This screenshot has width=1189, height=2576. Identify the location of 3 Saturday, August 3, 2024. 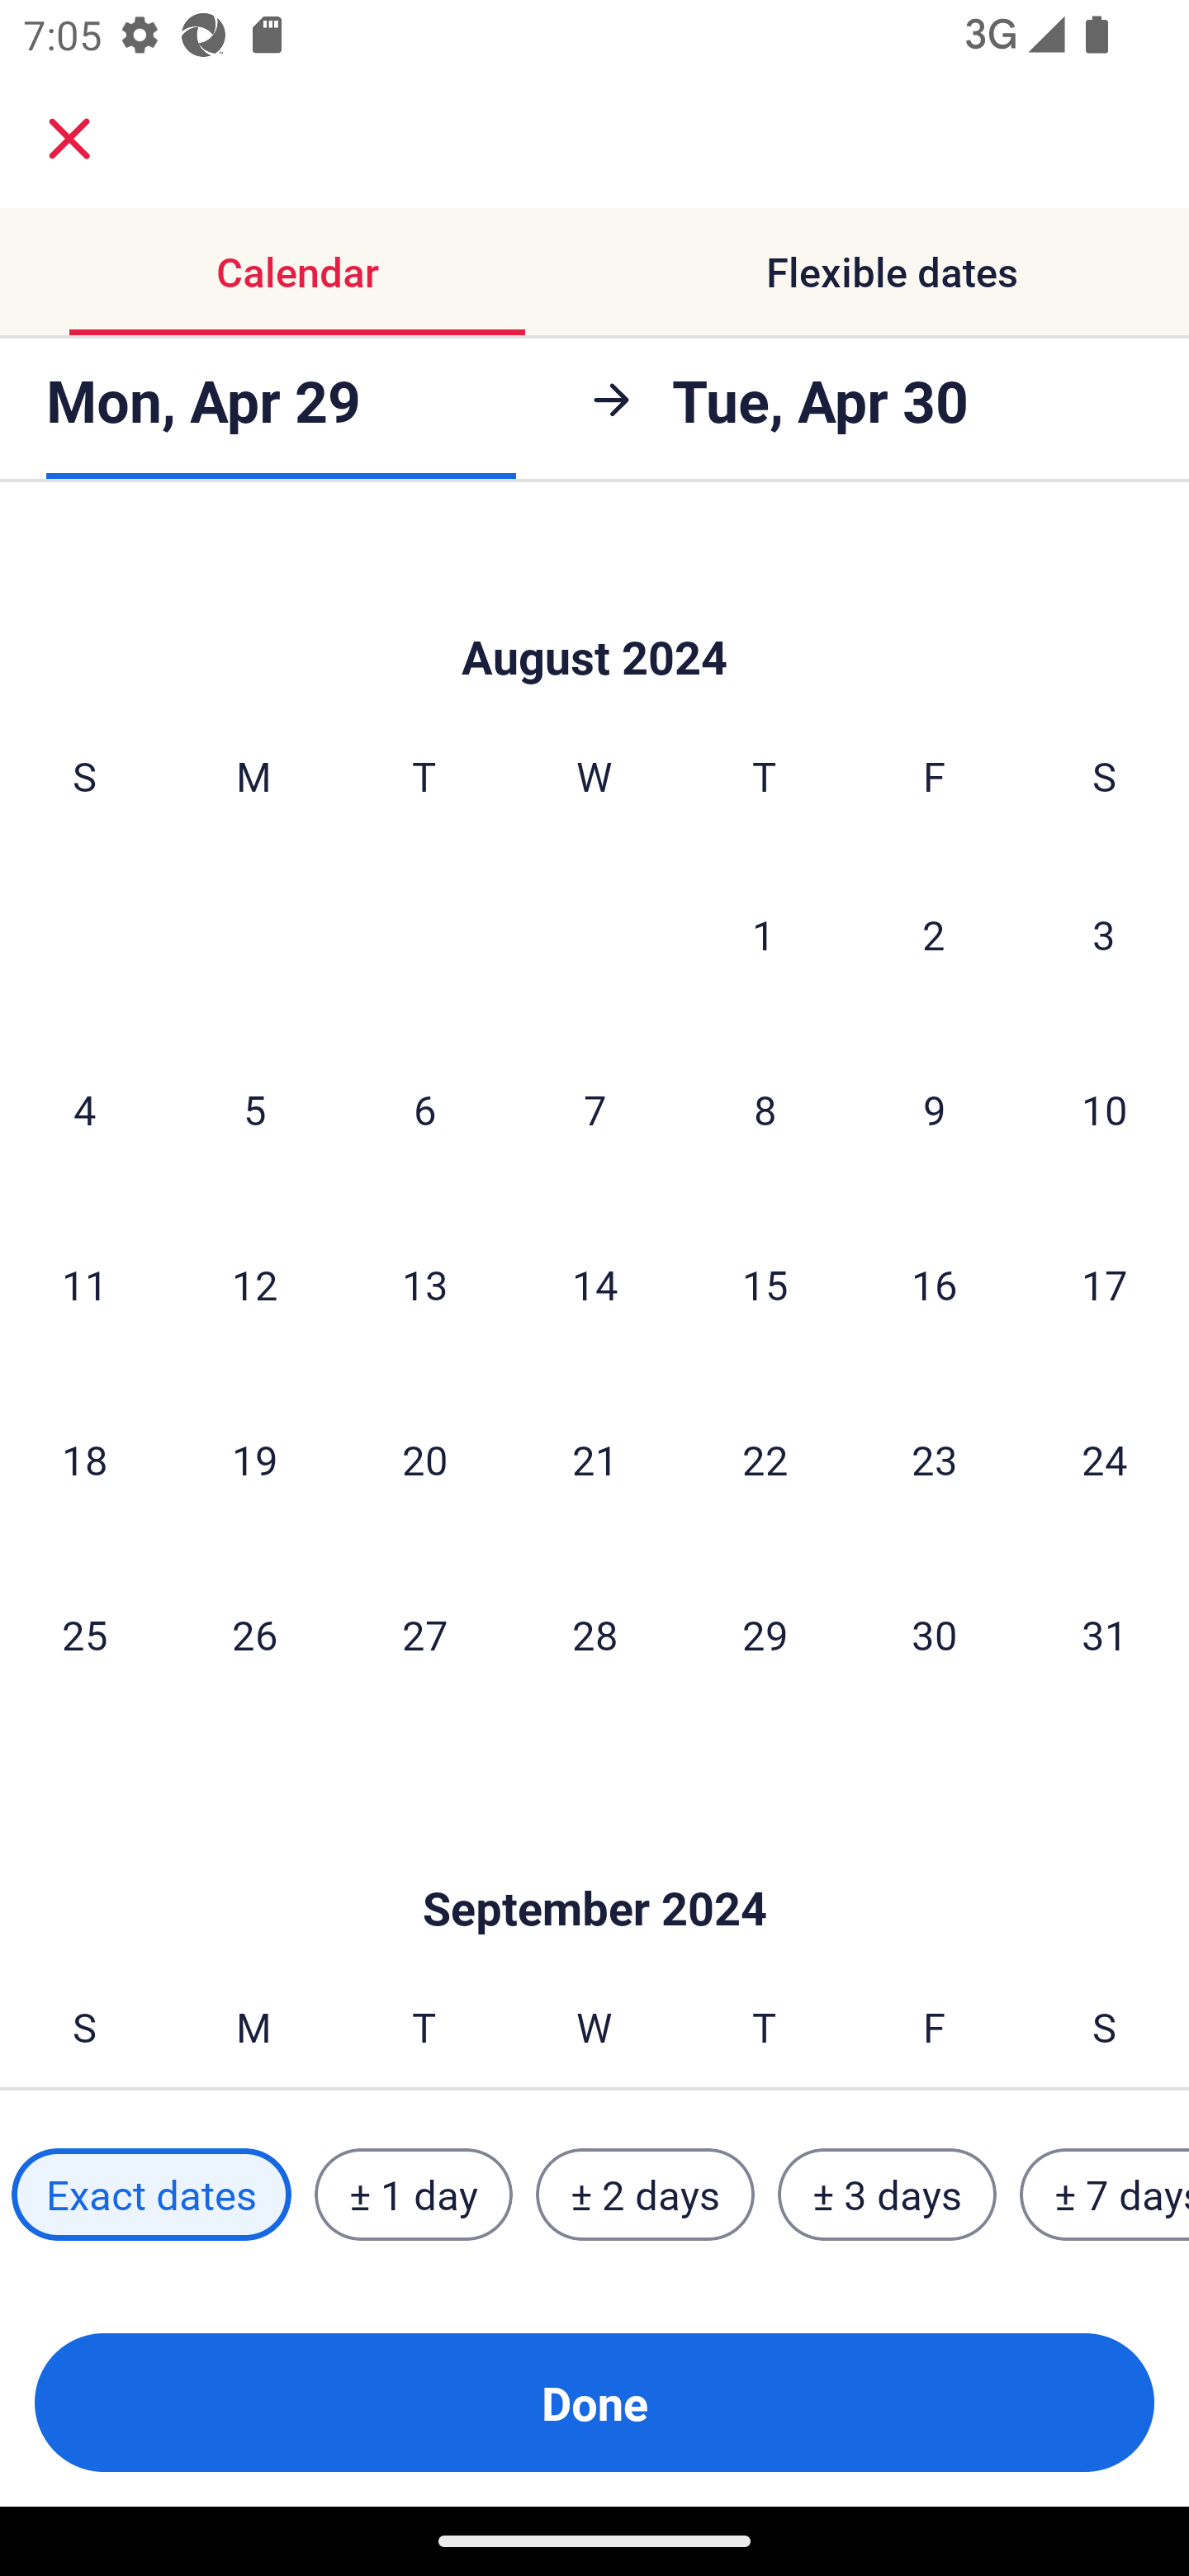
(1104, 935).